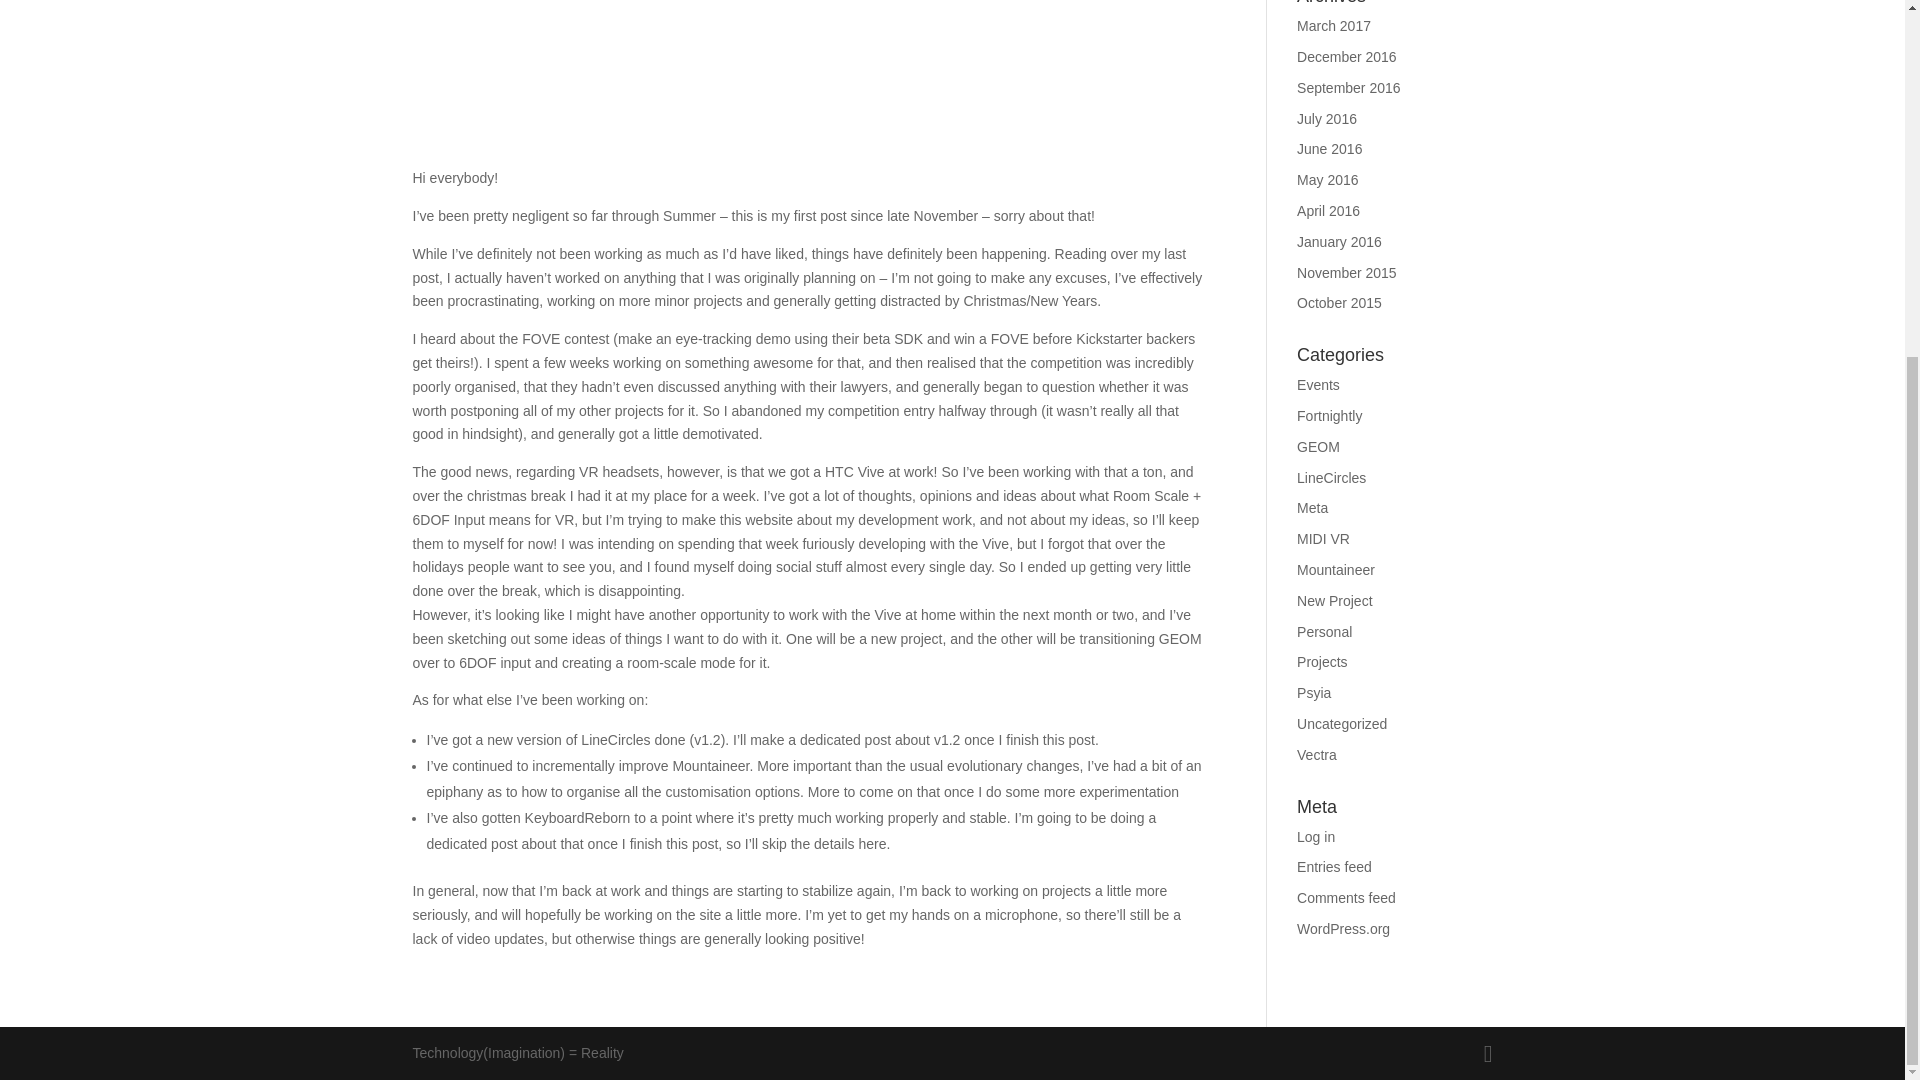 The image size is (1920, 1080). I want to click on May 2016, so click(1327, 179).